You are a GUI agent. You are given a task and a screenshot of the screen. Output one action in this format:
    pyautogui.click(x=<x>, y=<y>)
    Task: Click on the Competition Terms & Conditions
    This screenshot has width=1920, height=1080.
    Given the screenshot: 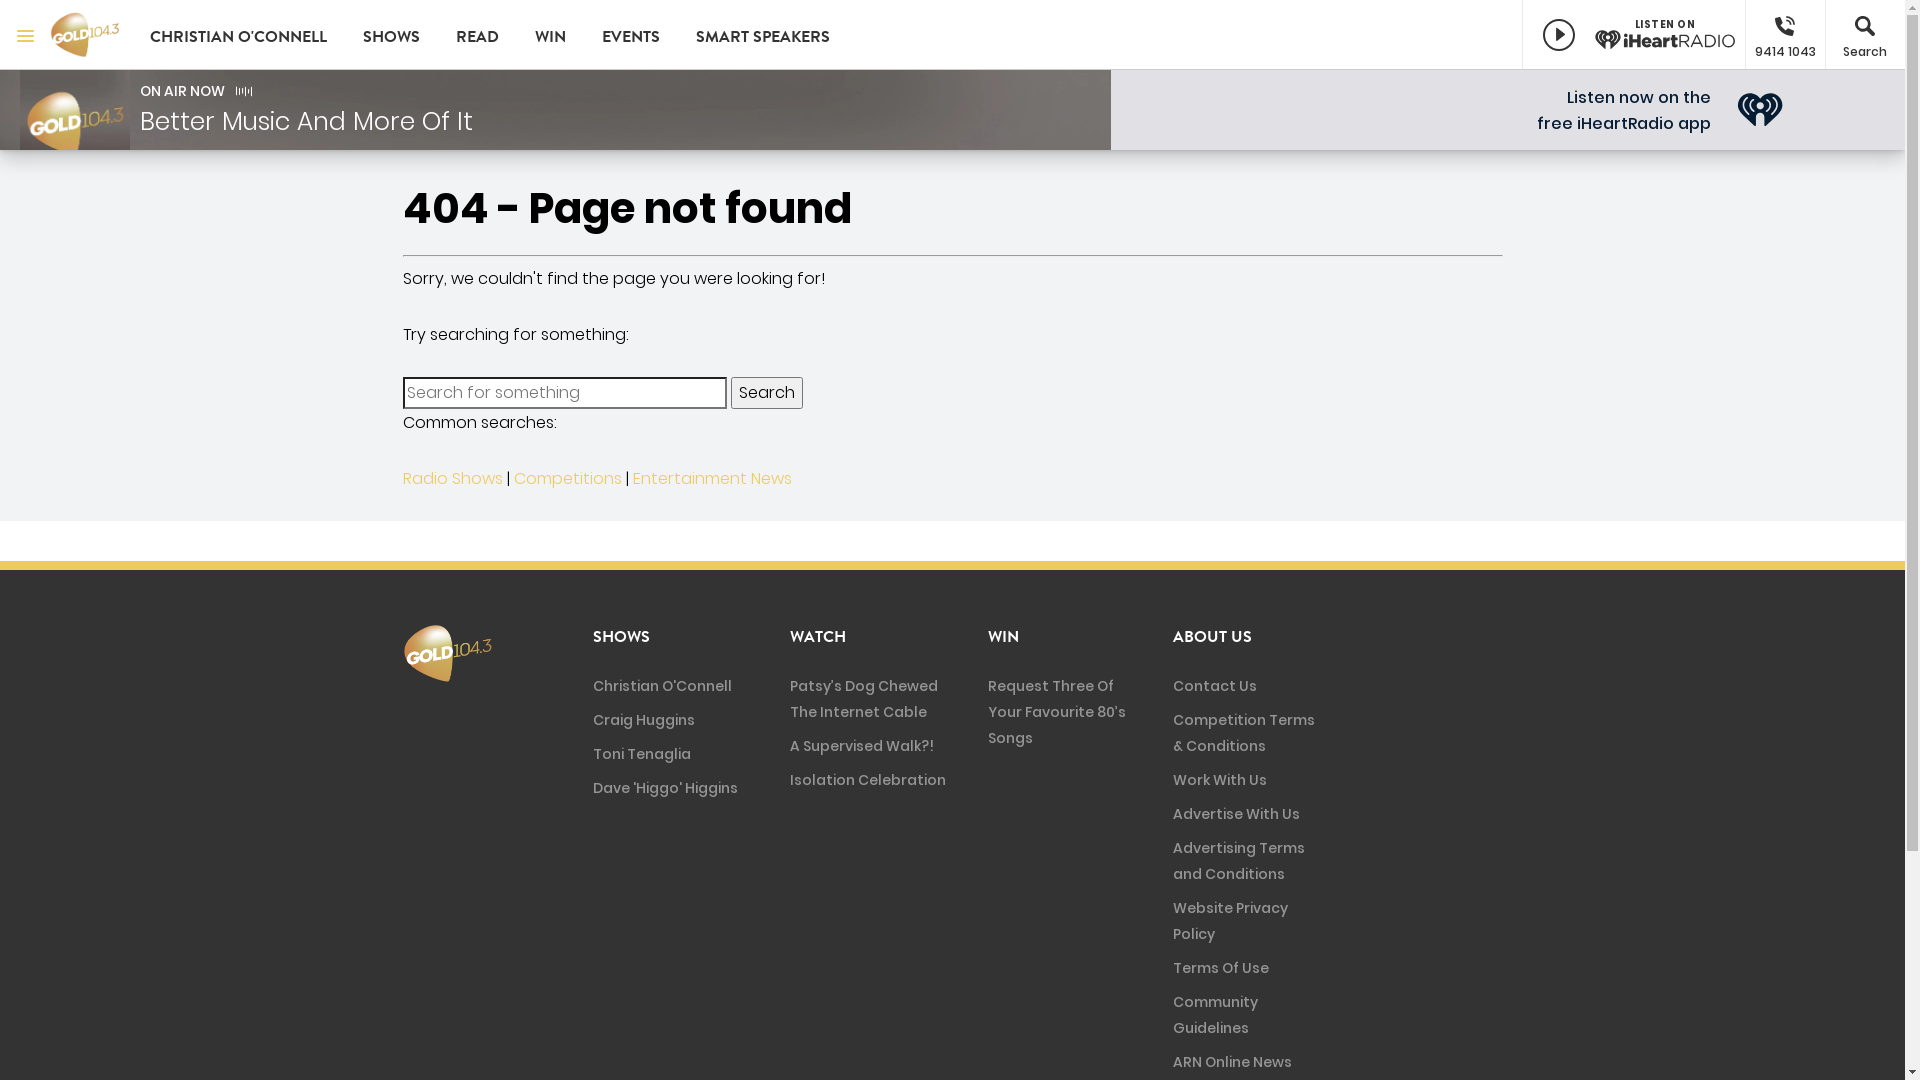 What is the action you would take?
    pyautogui.click(x=1244, y=733)
    